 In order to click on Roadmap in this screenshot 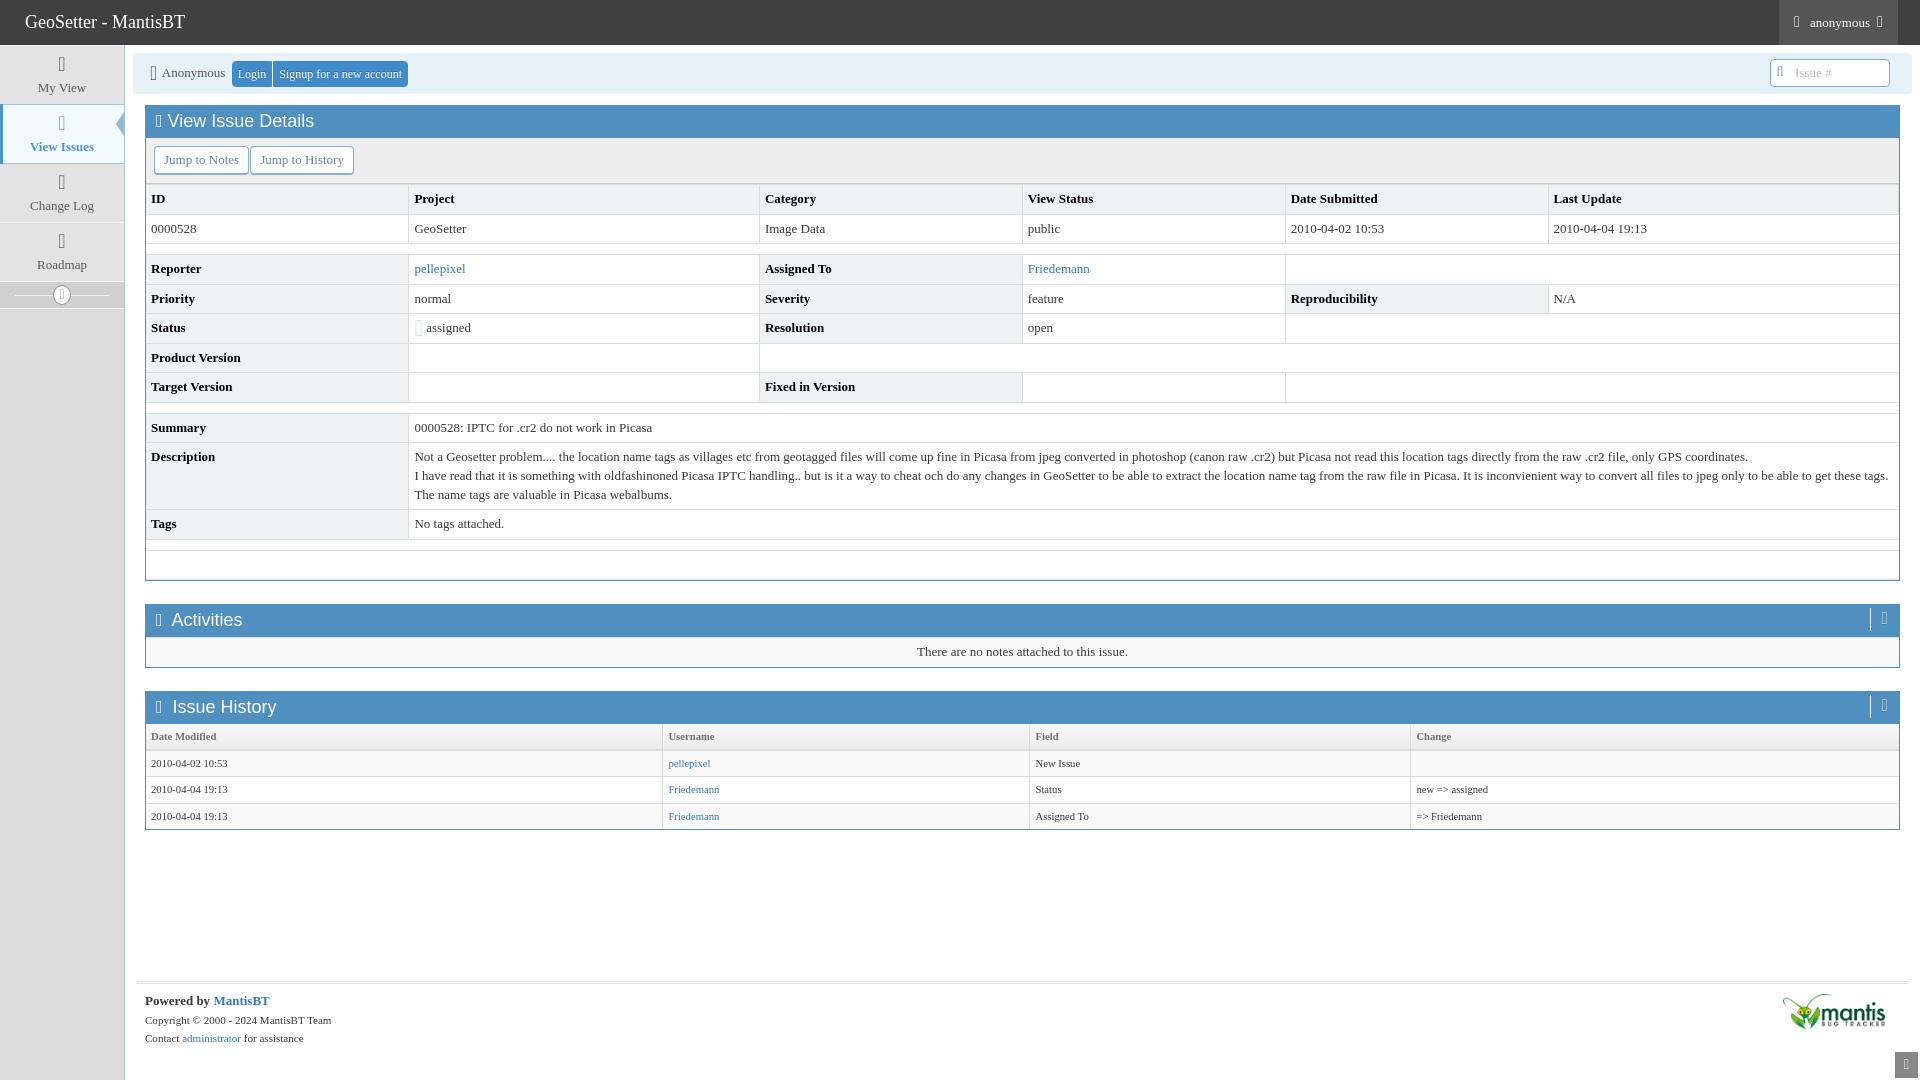, I will do `click(62, 251)`.